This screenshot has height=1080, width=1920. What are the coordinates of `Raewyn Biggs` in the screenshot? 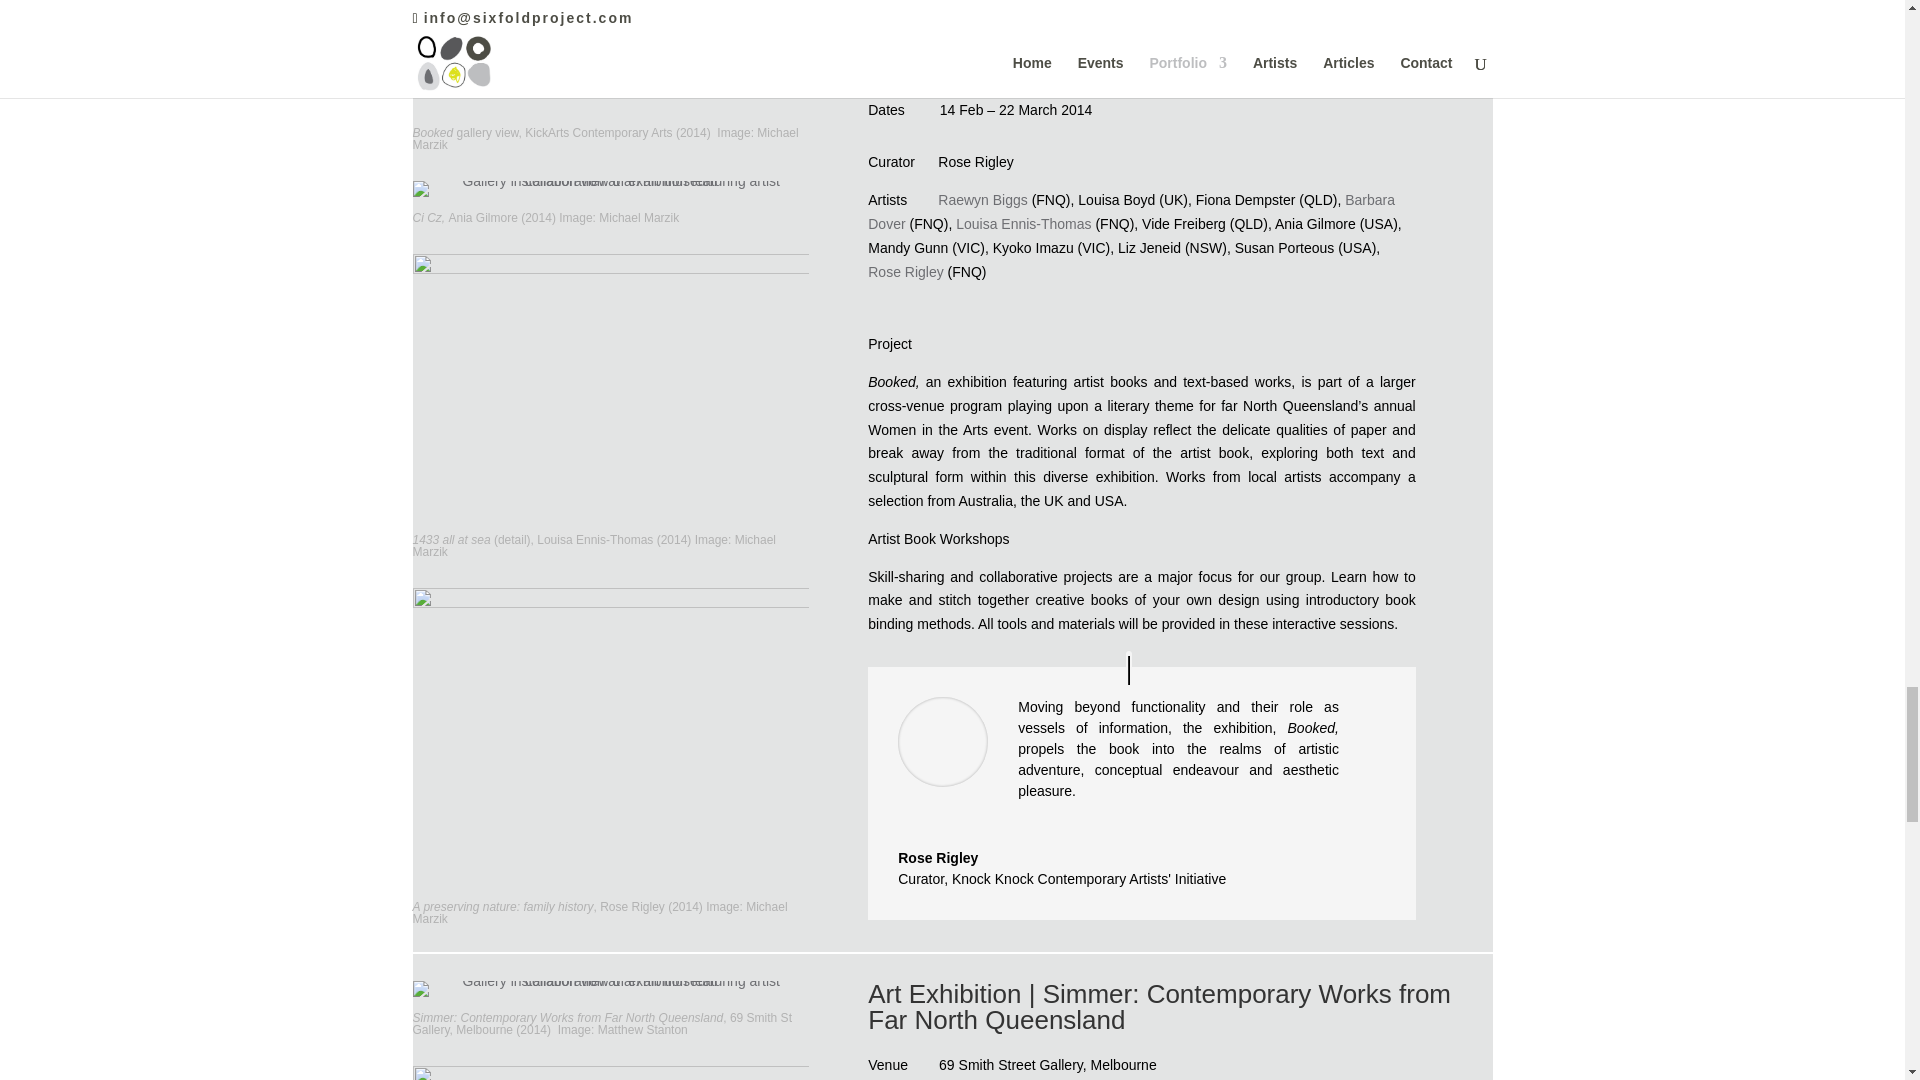 It's located at (982, 200).